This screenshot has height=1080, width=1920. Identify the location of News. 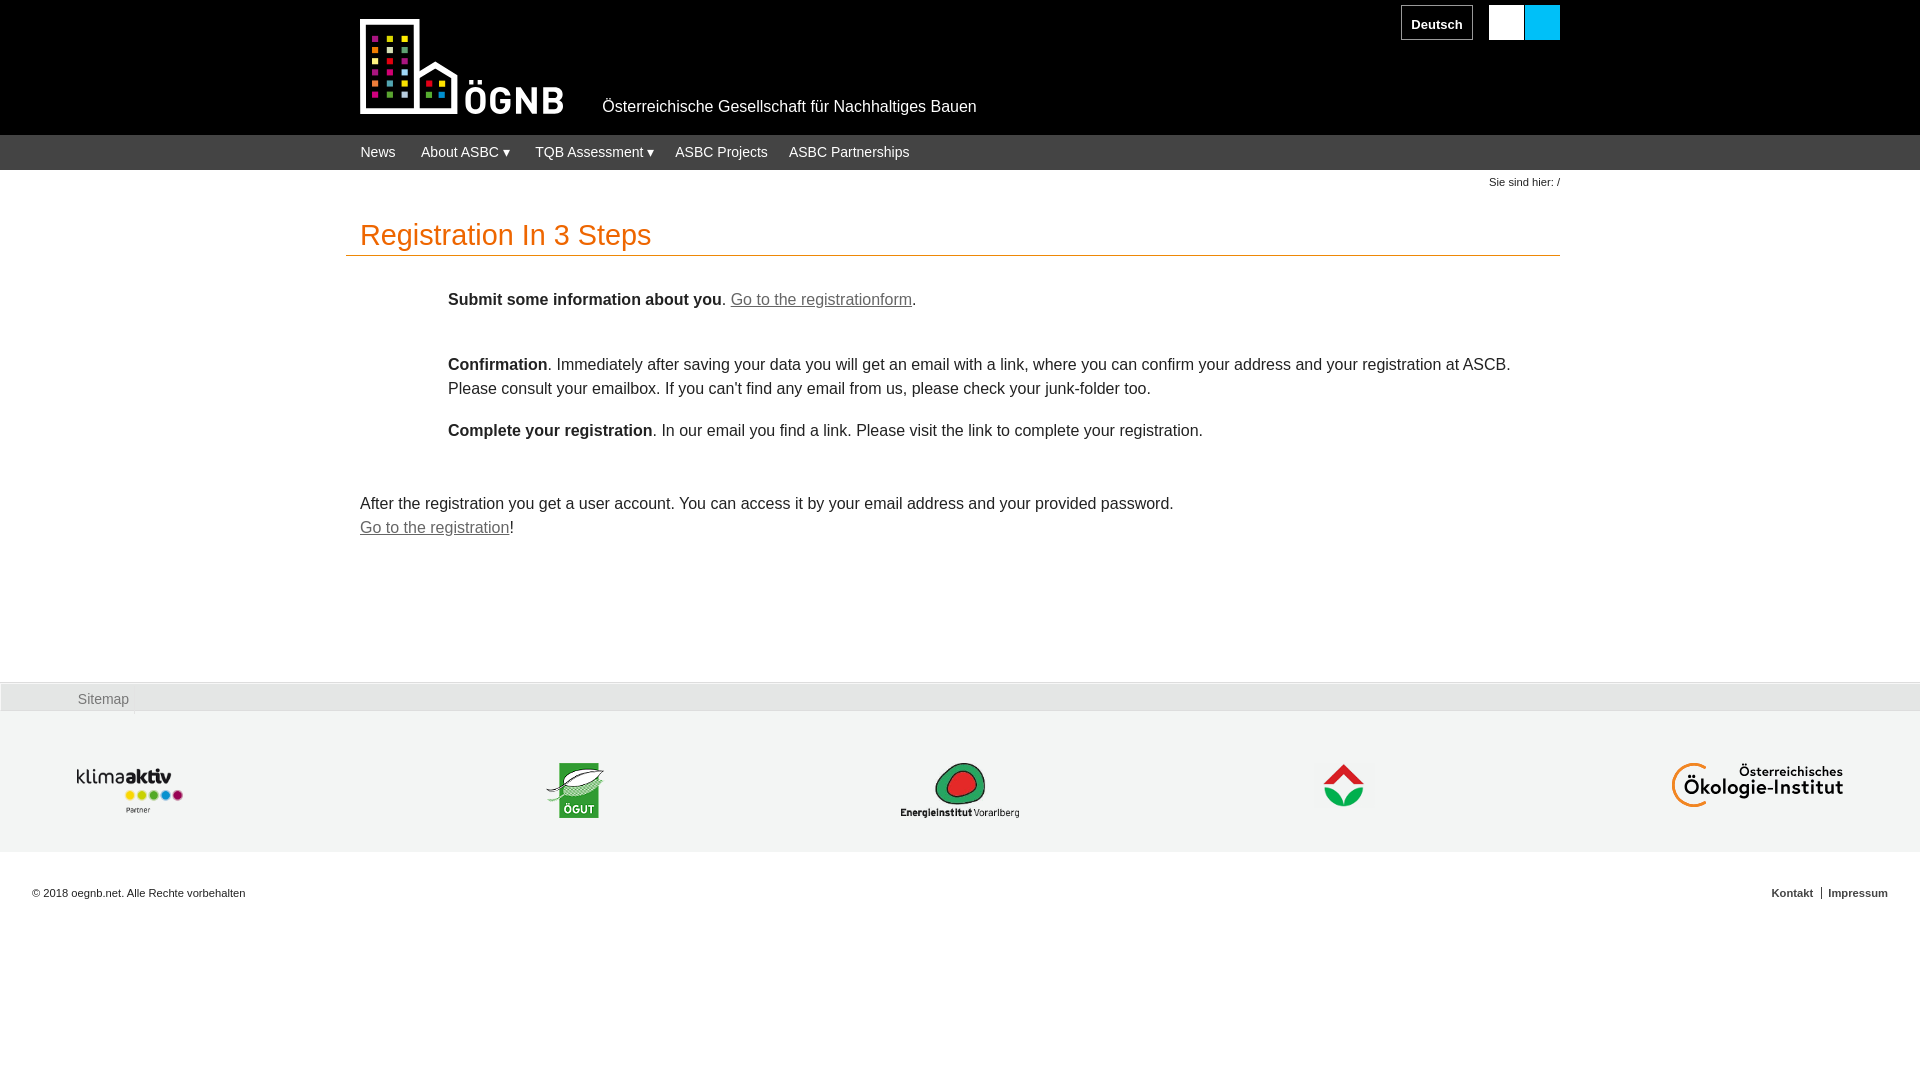
(377, 152).